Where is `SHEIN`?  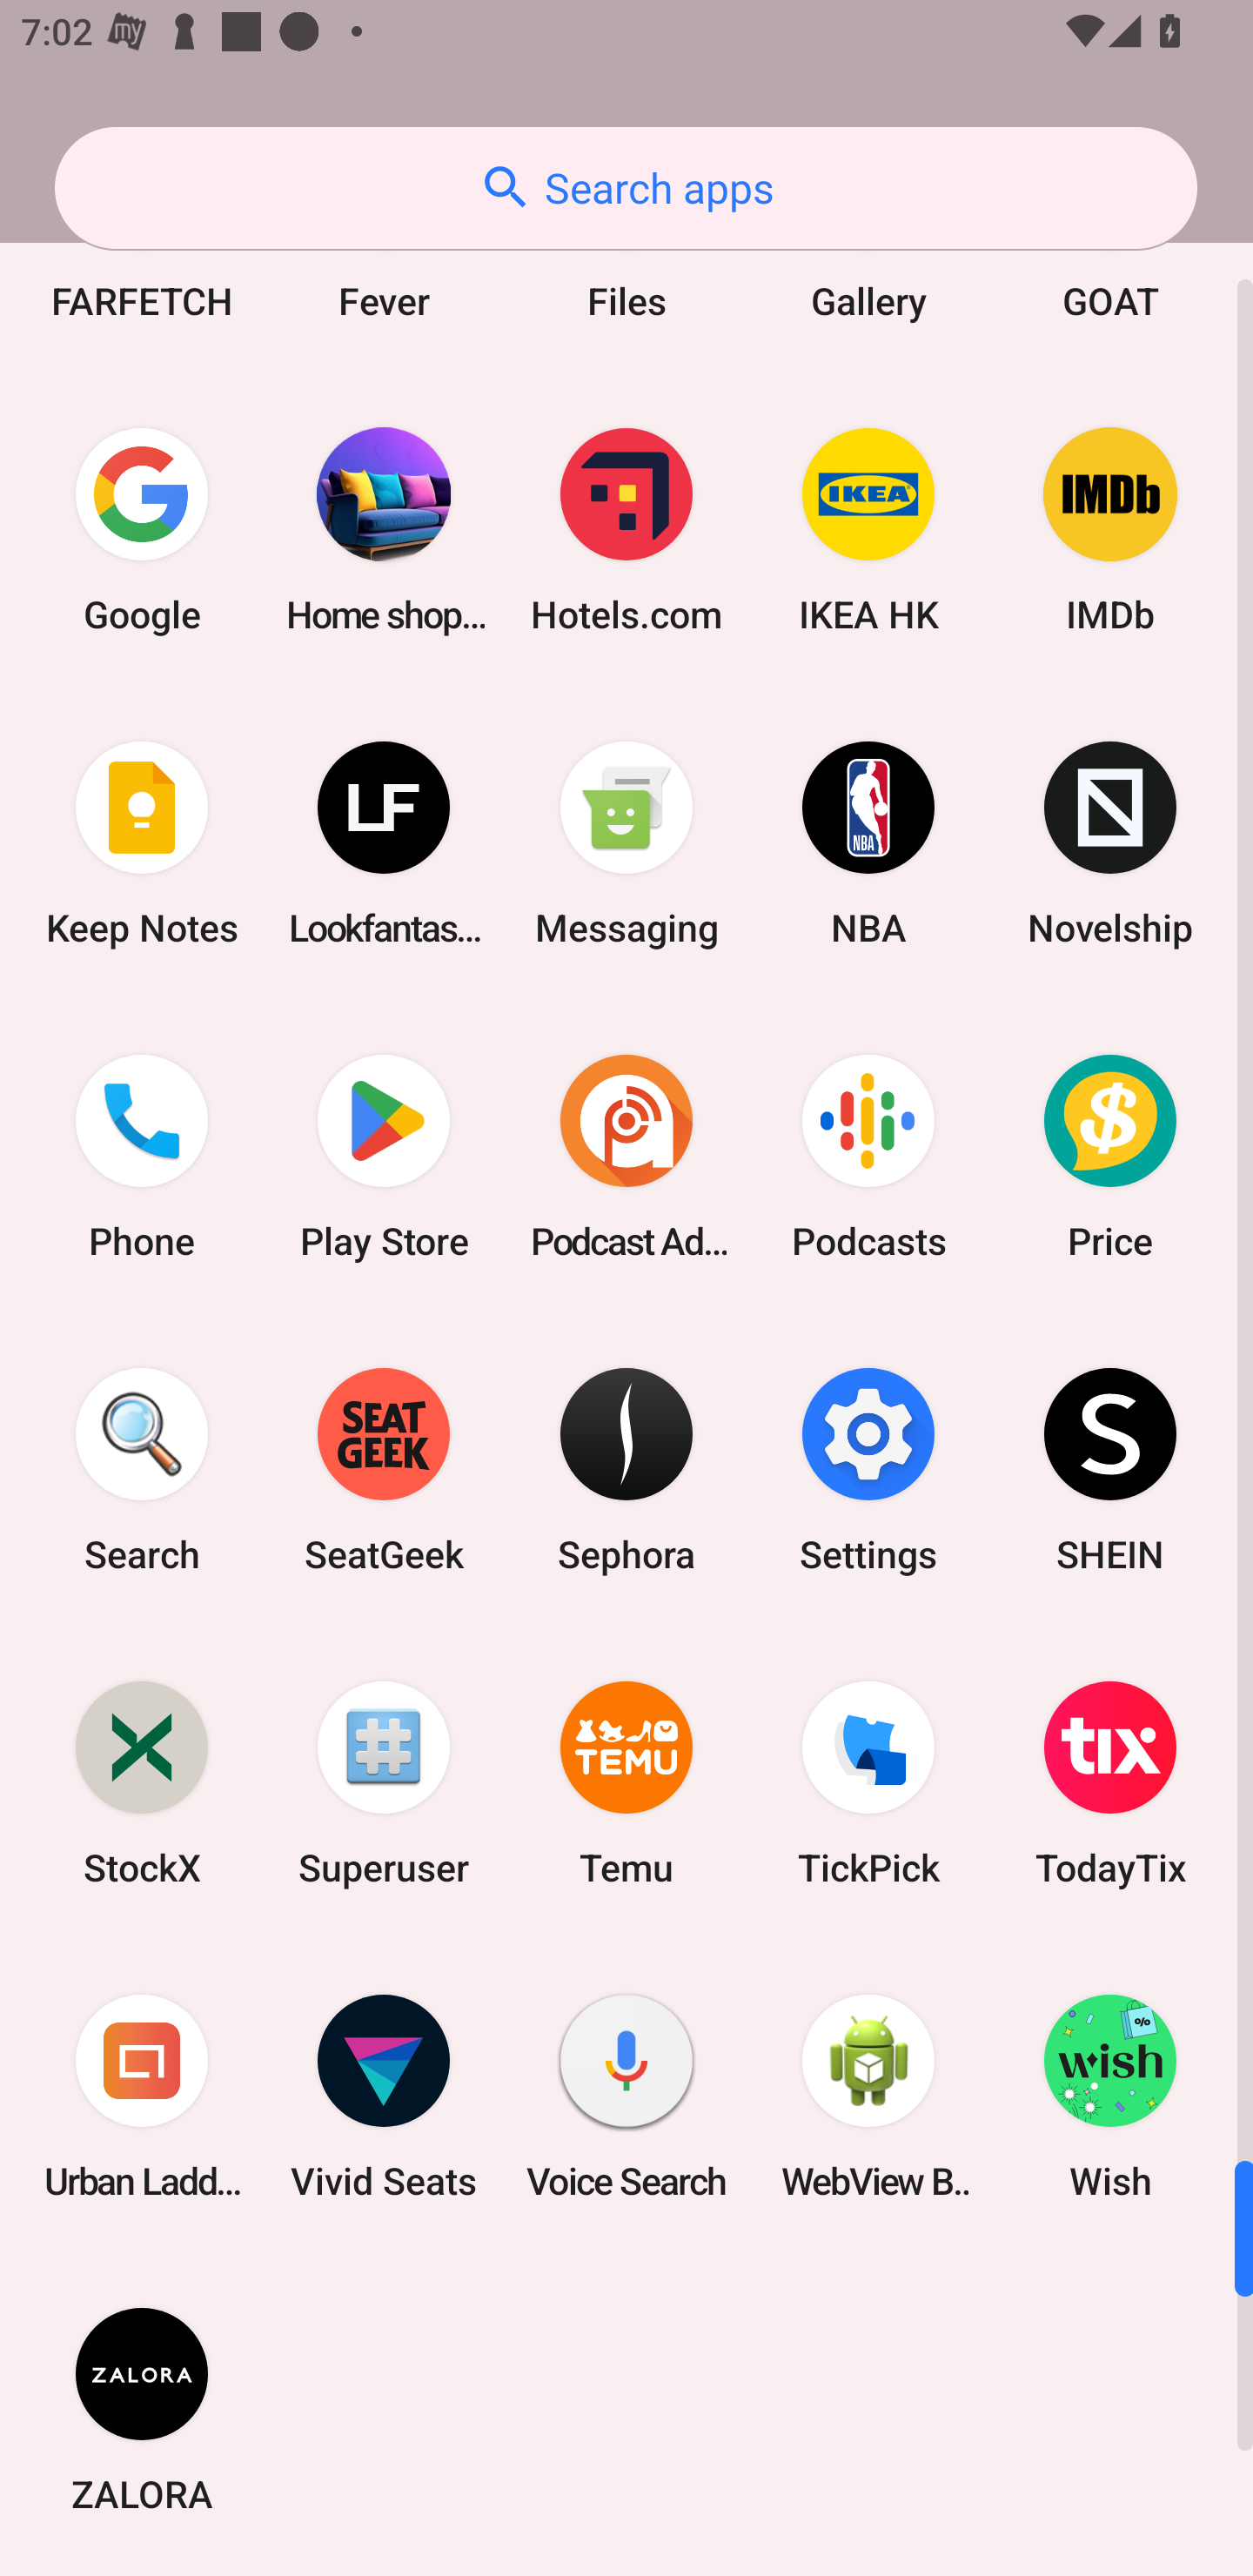 SHEIN is located at coordinates (1110, 1469).